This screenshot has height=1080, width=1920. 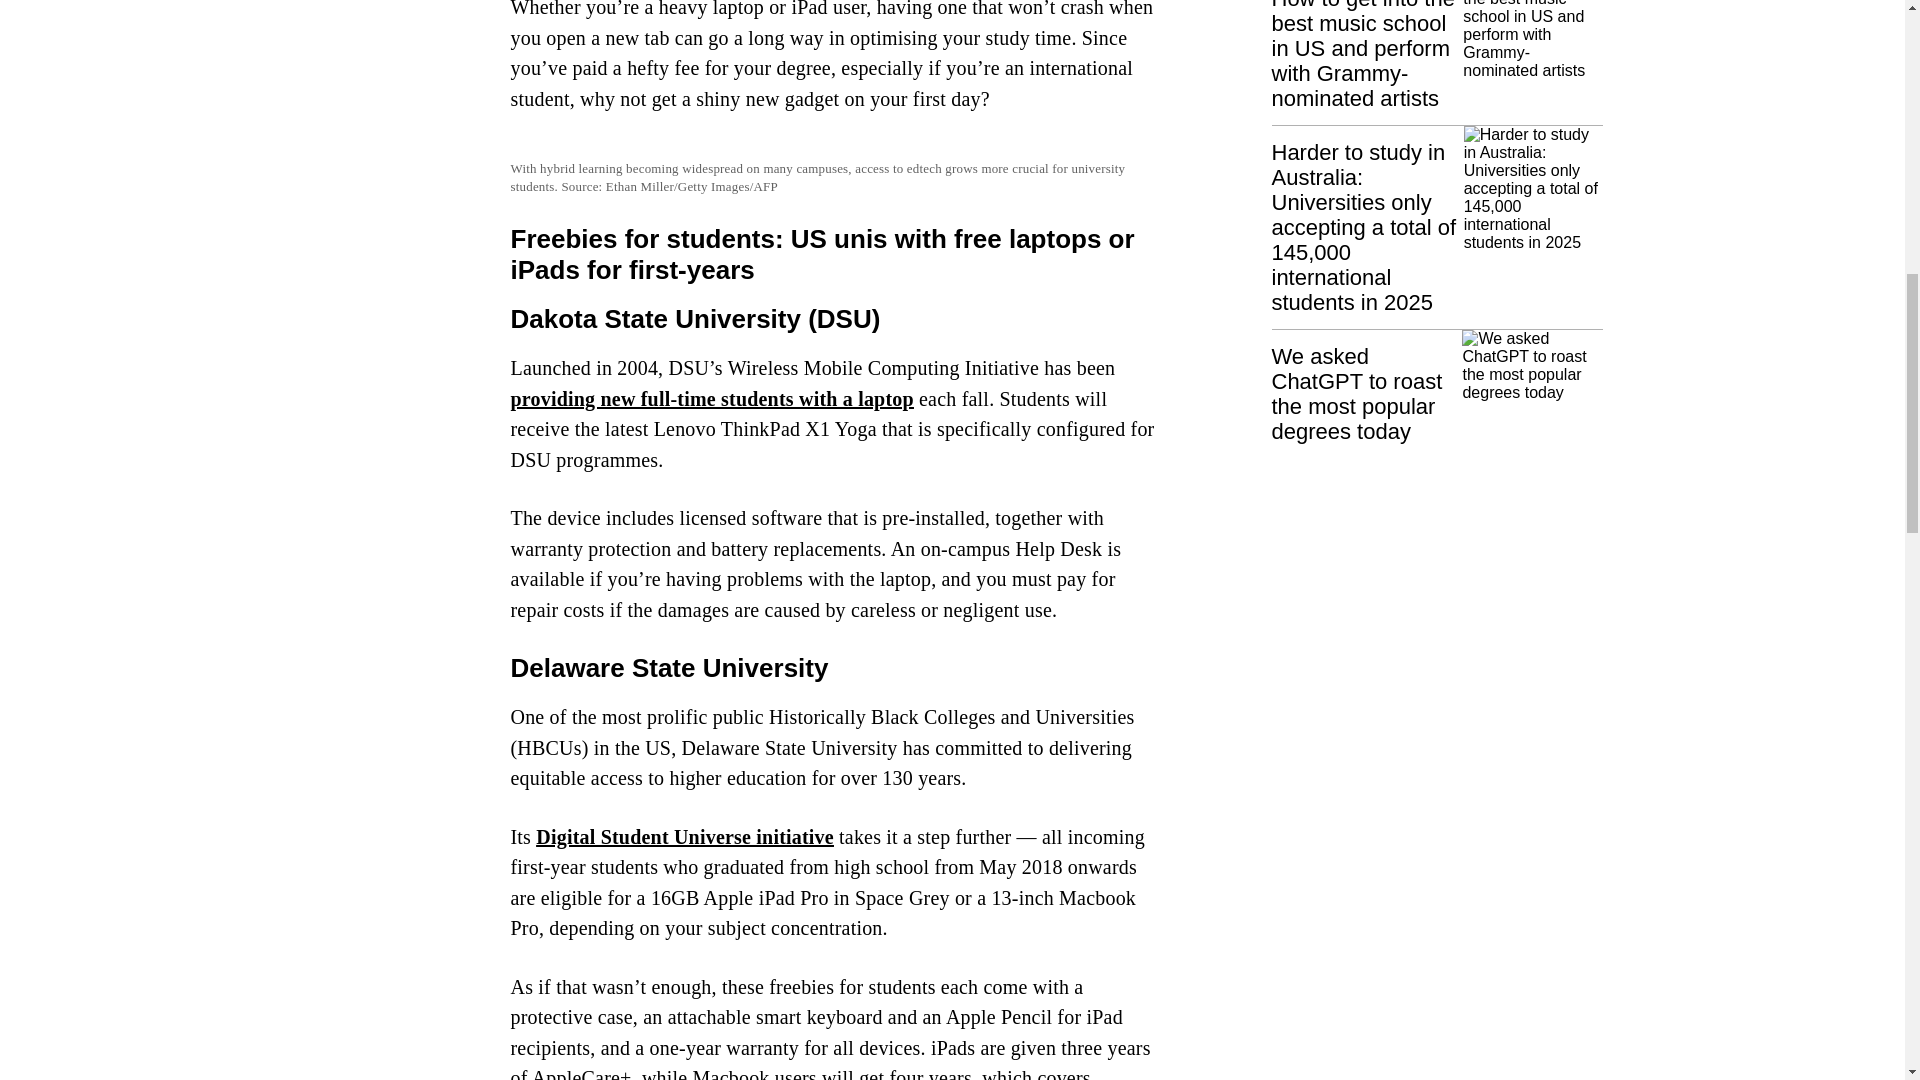 I want to click on Digital Student Universe initiative, so click(x=684, y=836).